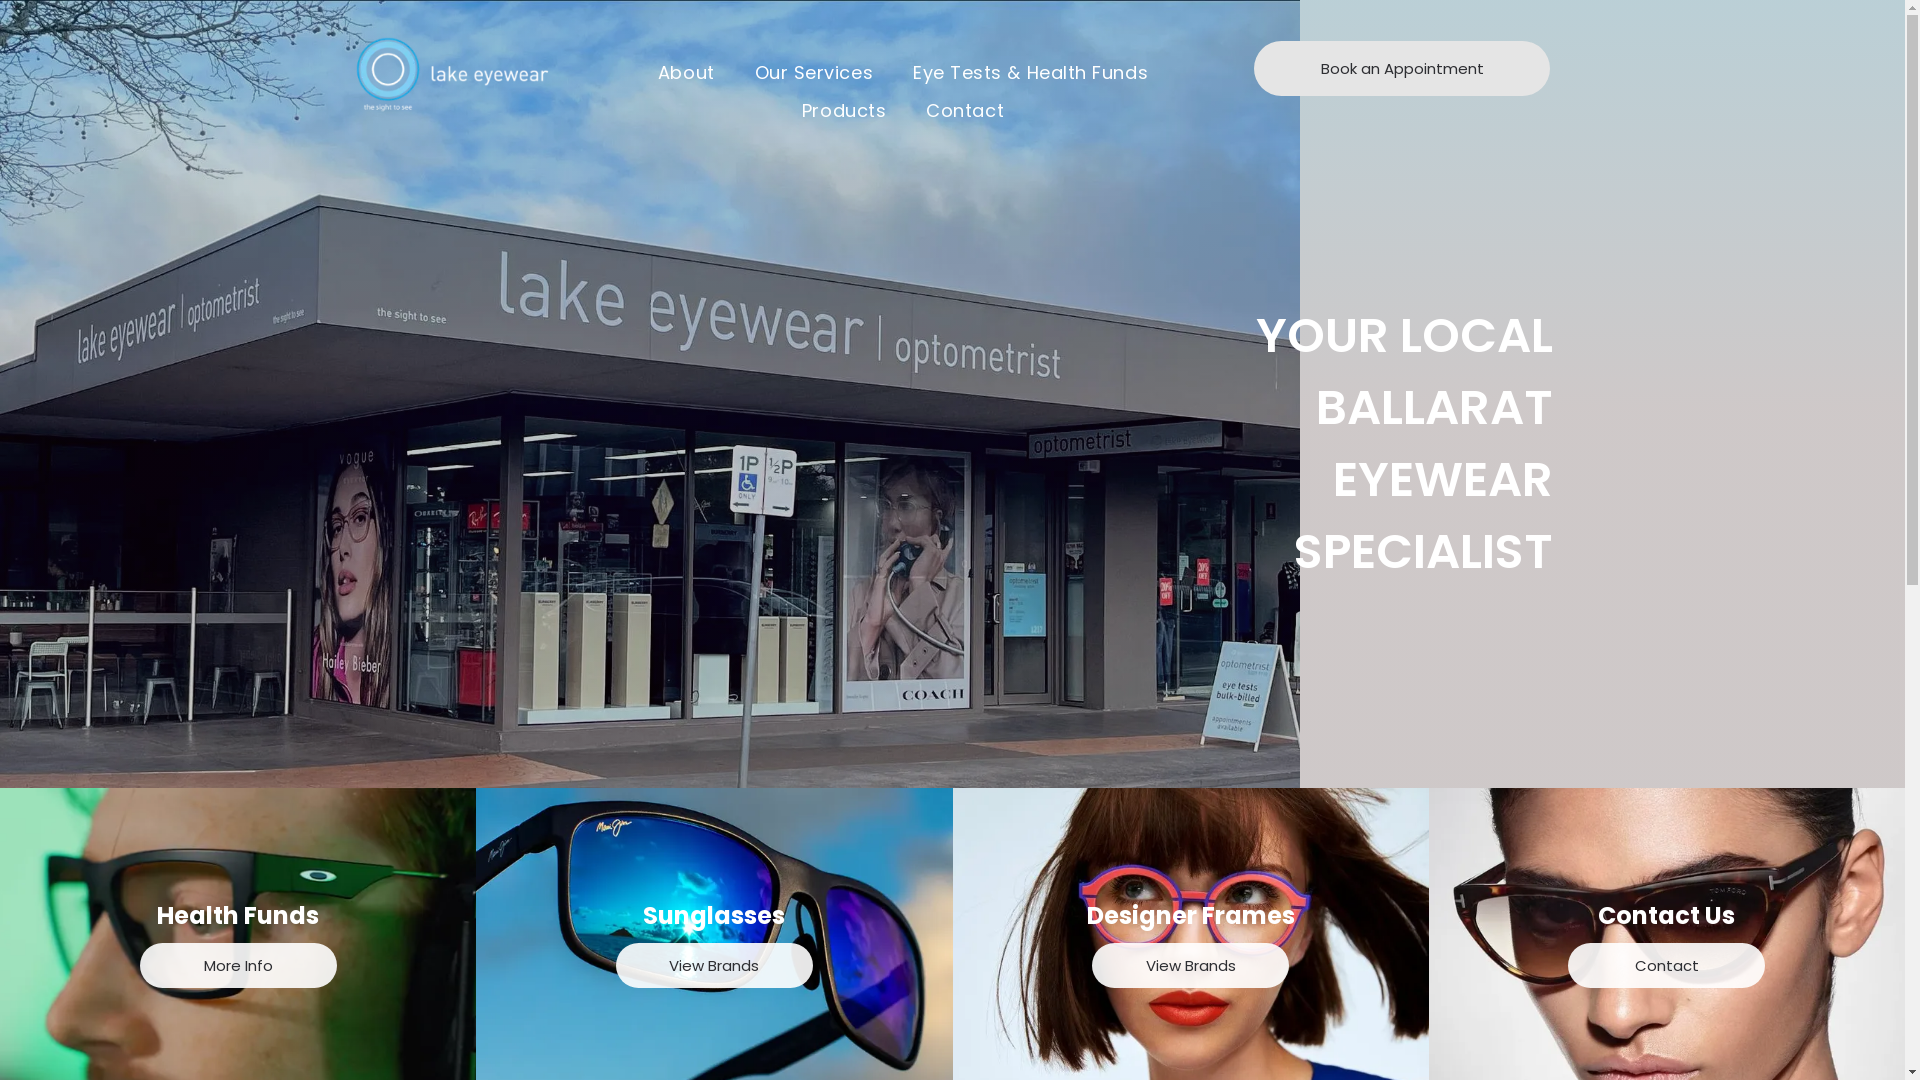  Describe the element at coordinates (1402, 68) in the screenshot. I see `Book an Appointment` at that location.